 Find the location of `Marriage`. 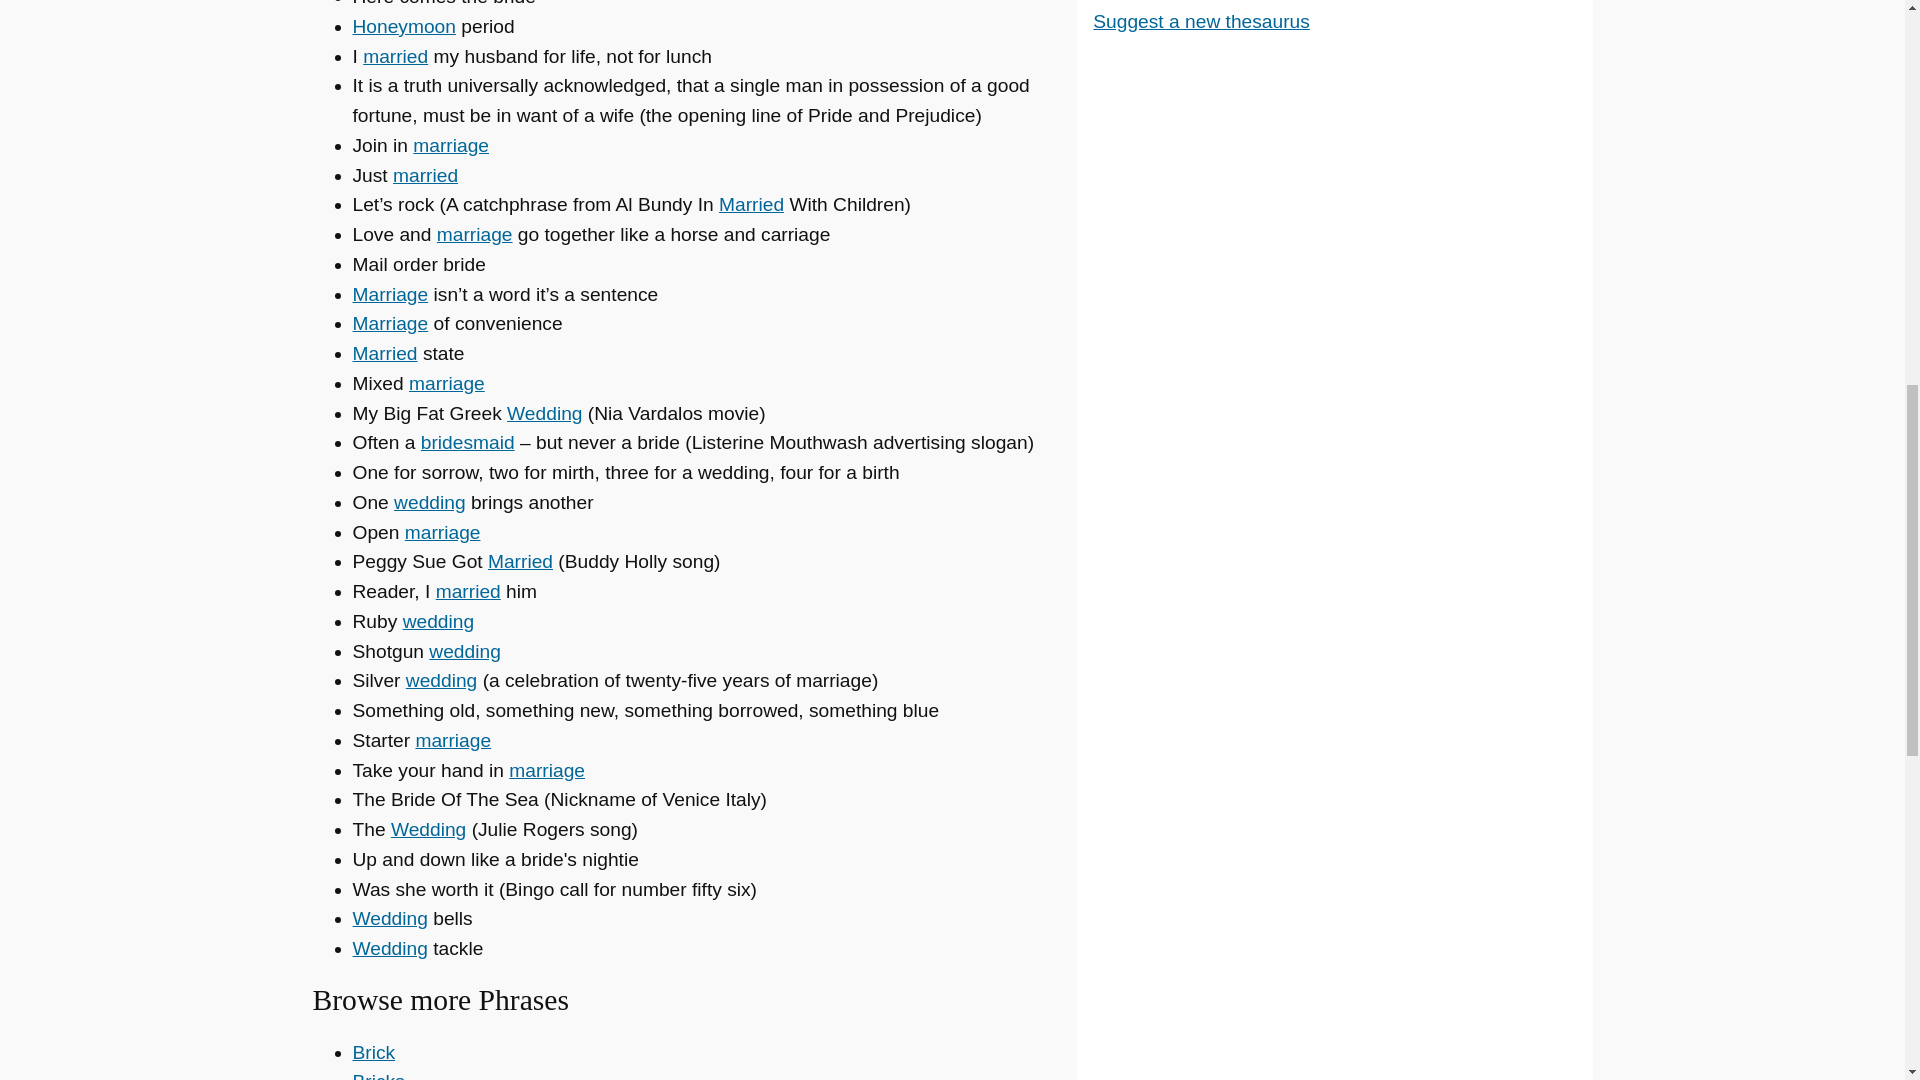

Marriage is located at coordinates (390, 294).